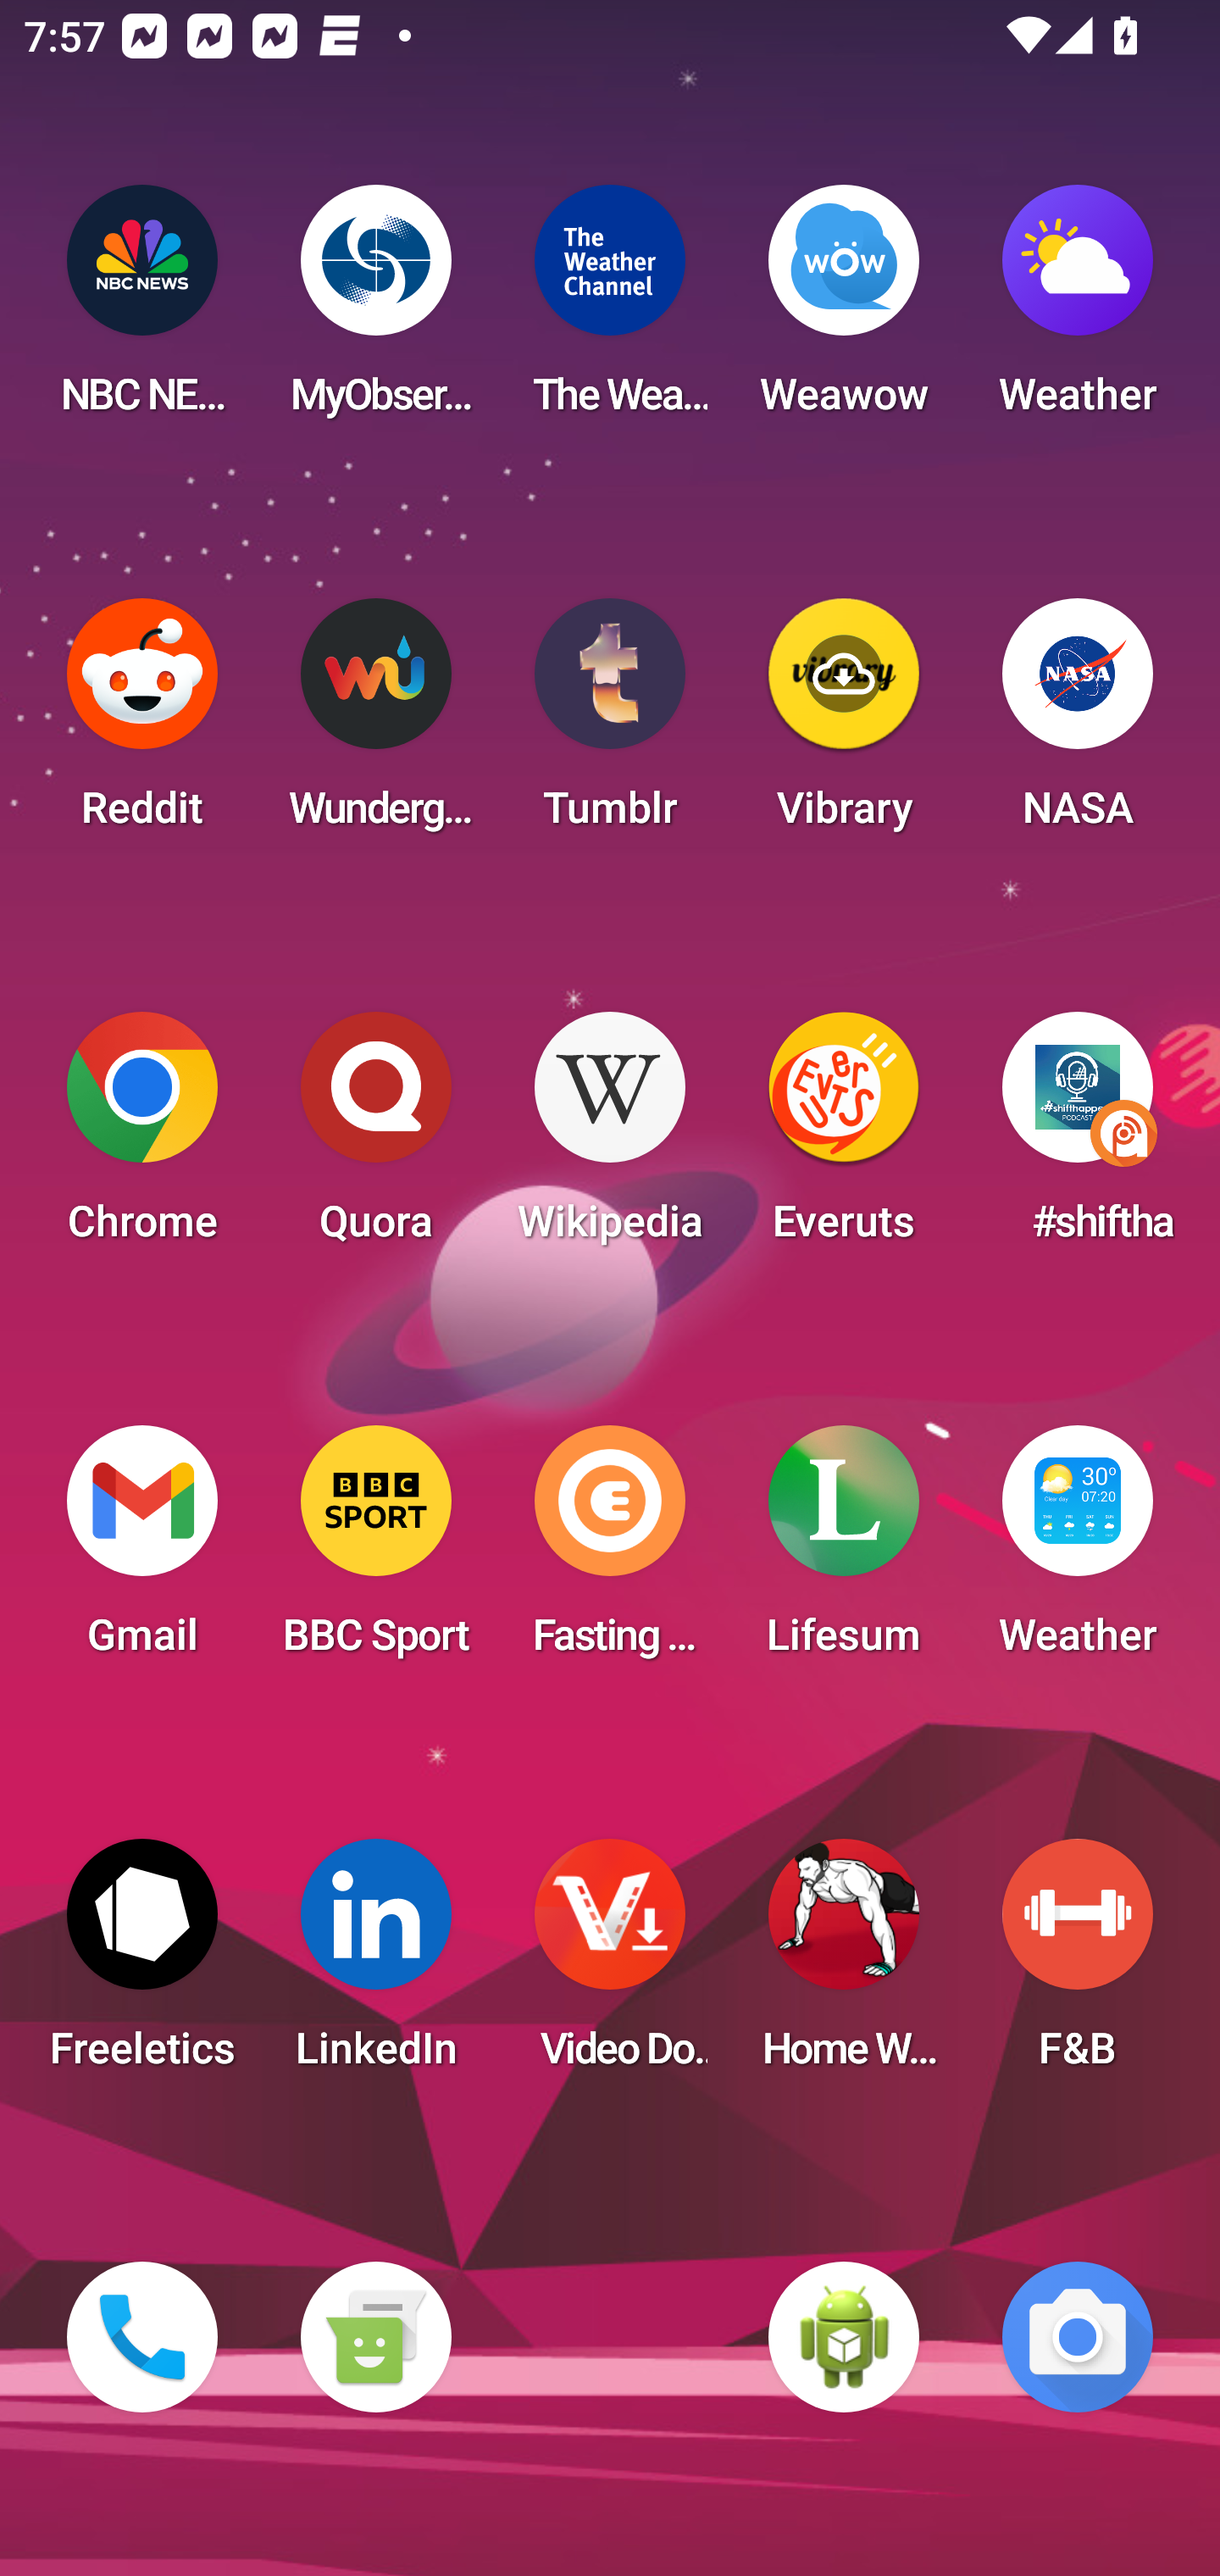  I want to click on #shifthappens in the Digital Workplace Podcast, so click(1078, 1137).